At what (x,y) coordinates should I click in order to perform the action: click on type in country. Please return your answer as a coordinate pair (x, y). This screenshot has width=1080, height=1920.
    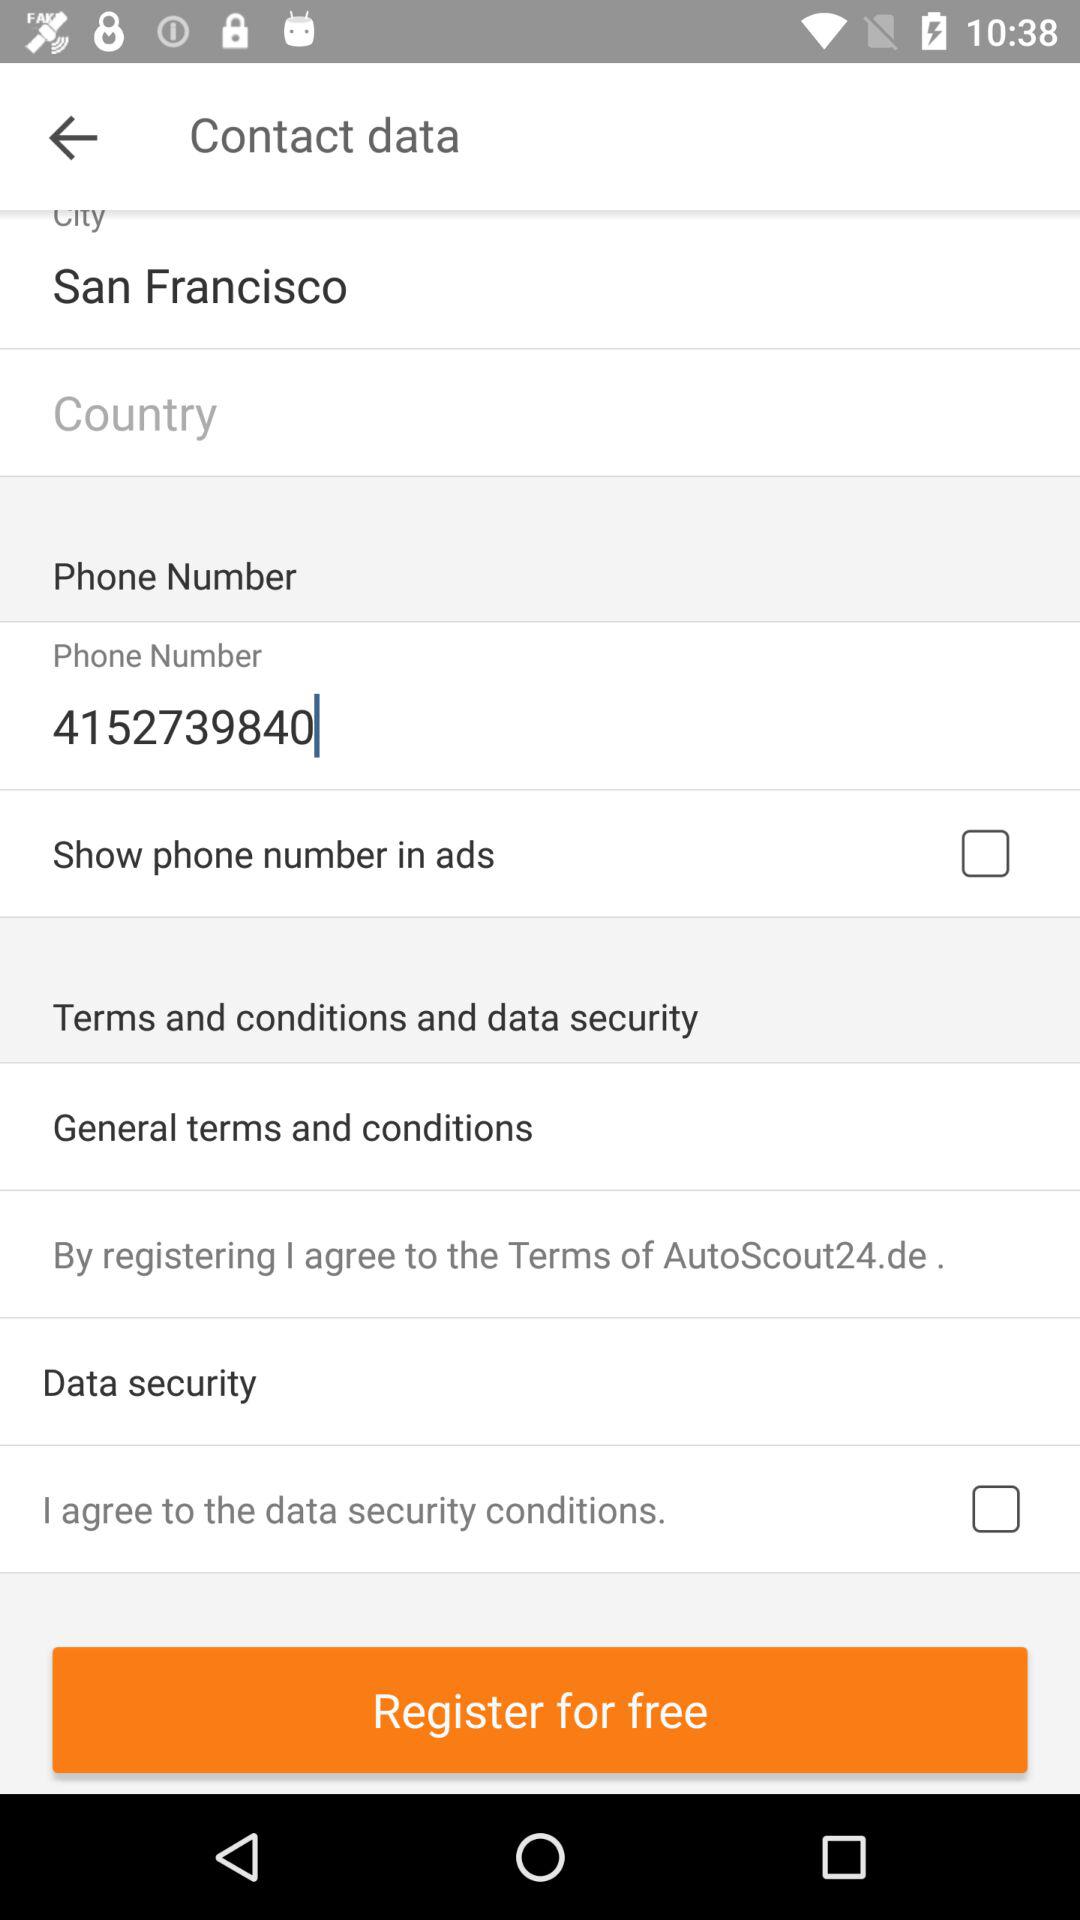
    Looking at the image, I should click on (540, 412).